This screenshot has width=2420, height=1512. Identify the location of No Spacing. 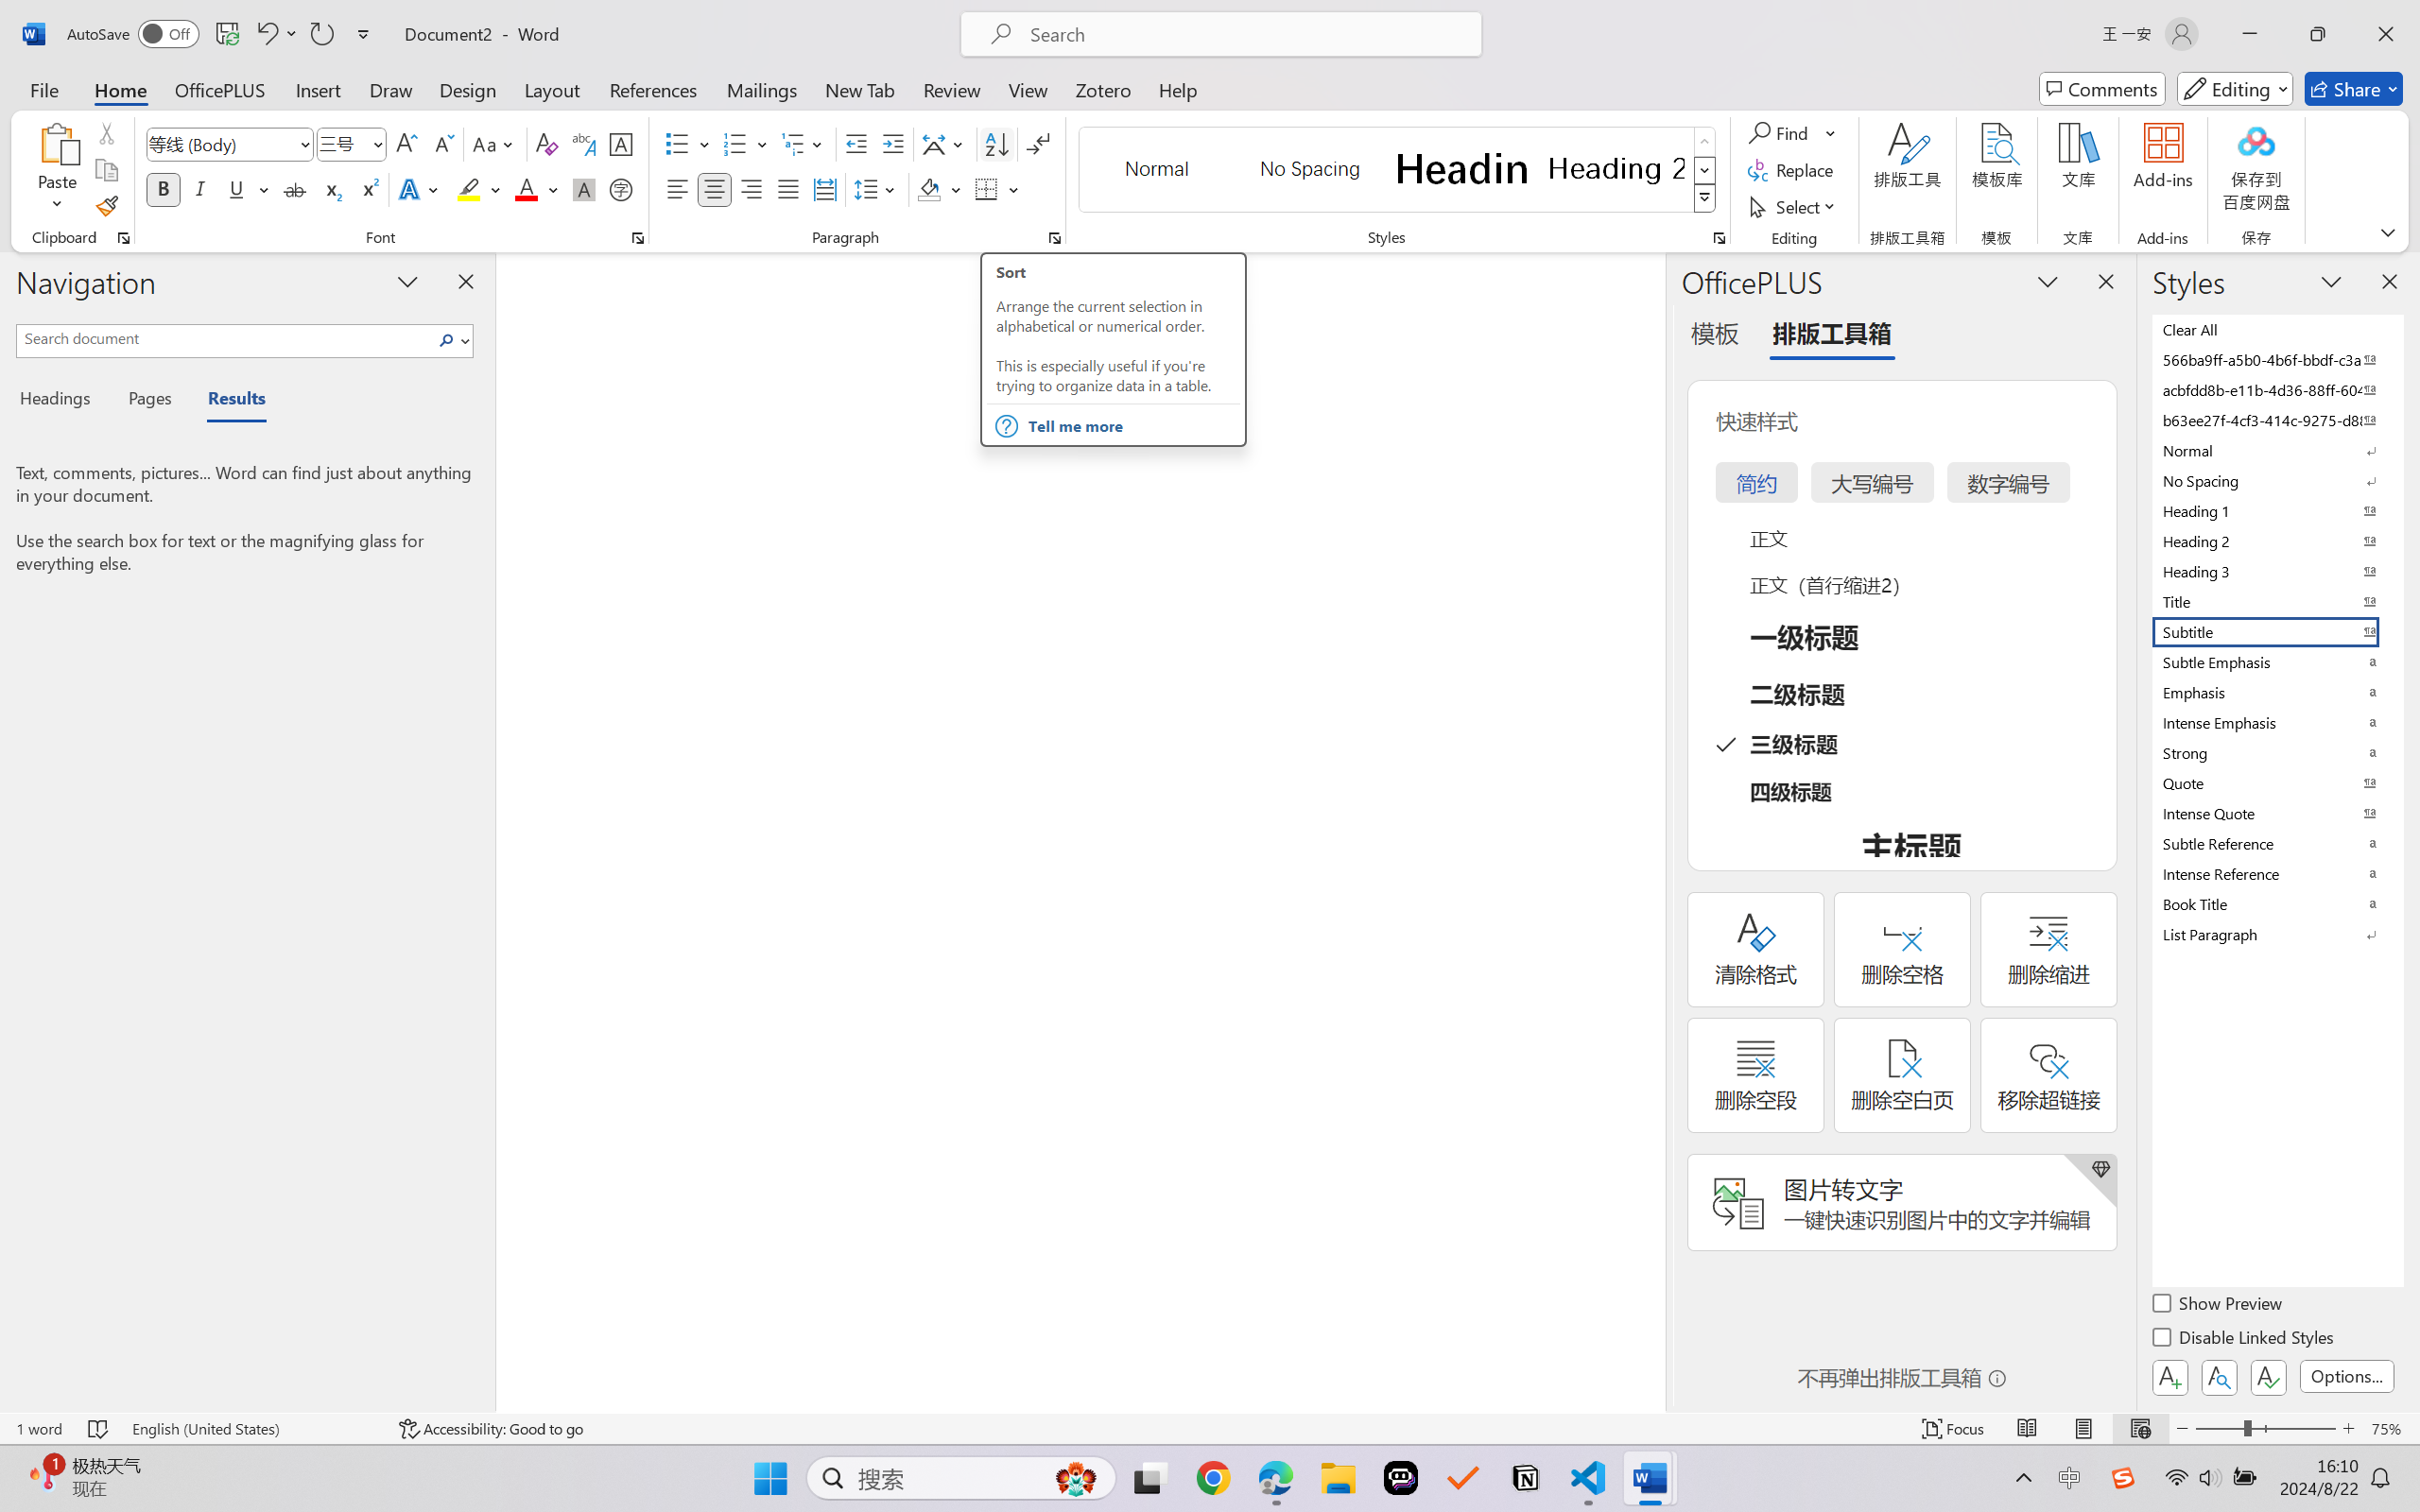
(2276, 480).